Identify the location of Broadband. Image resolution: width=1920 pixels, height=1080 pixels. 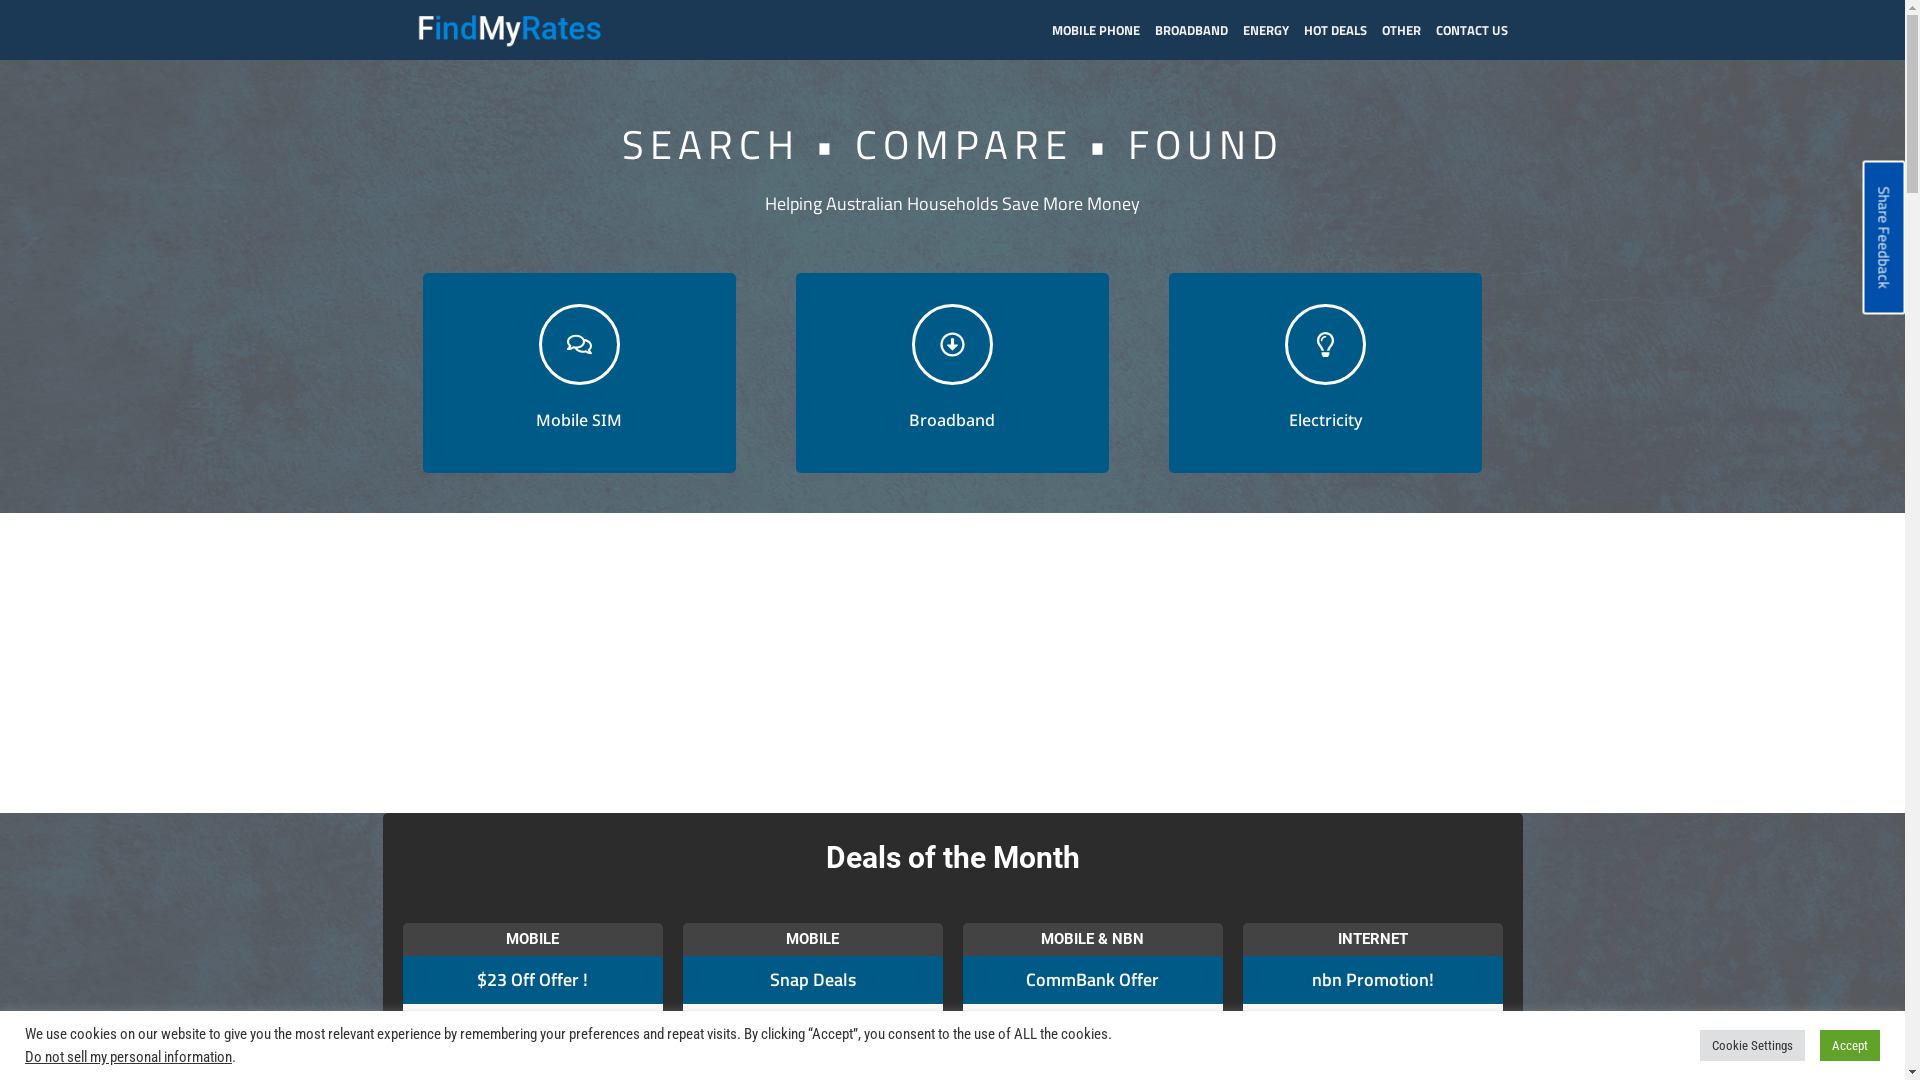
(952, 373).